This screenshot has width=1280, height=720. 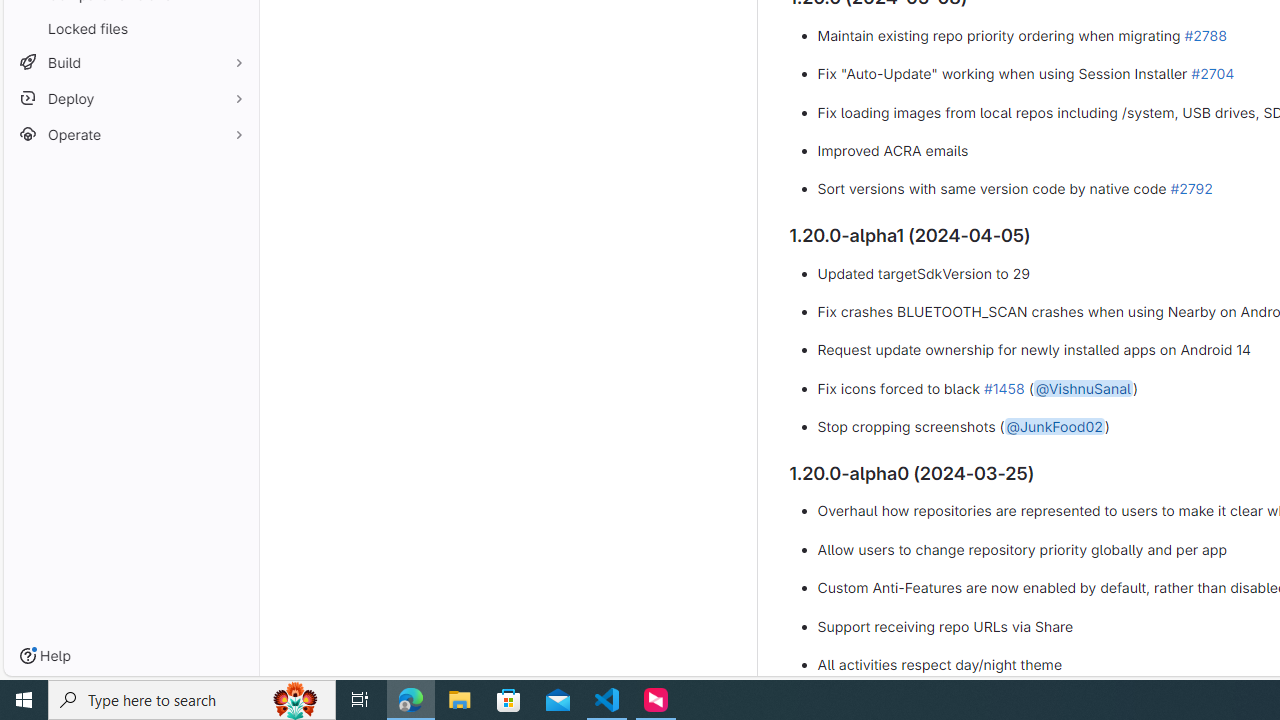 What do you see at coordinates (1082, 387) in the screenshot?
I see `@VishnuSanal` at bounding box center [1082, 387].